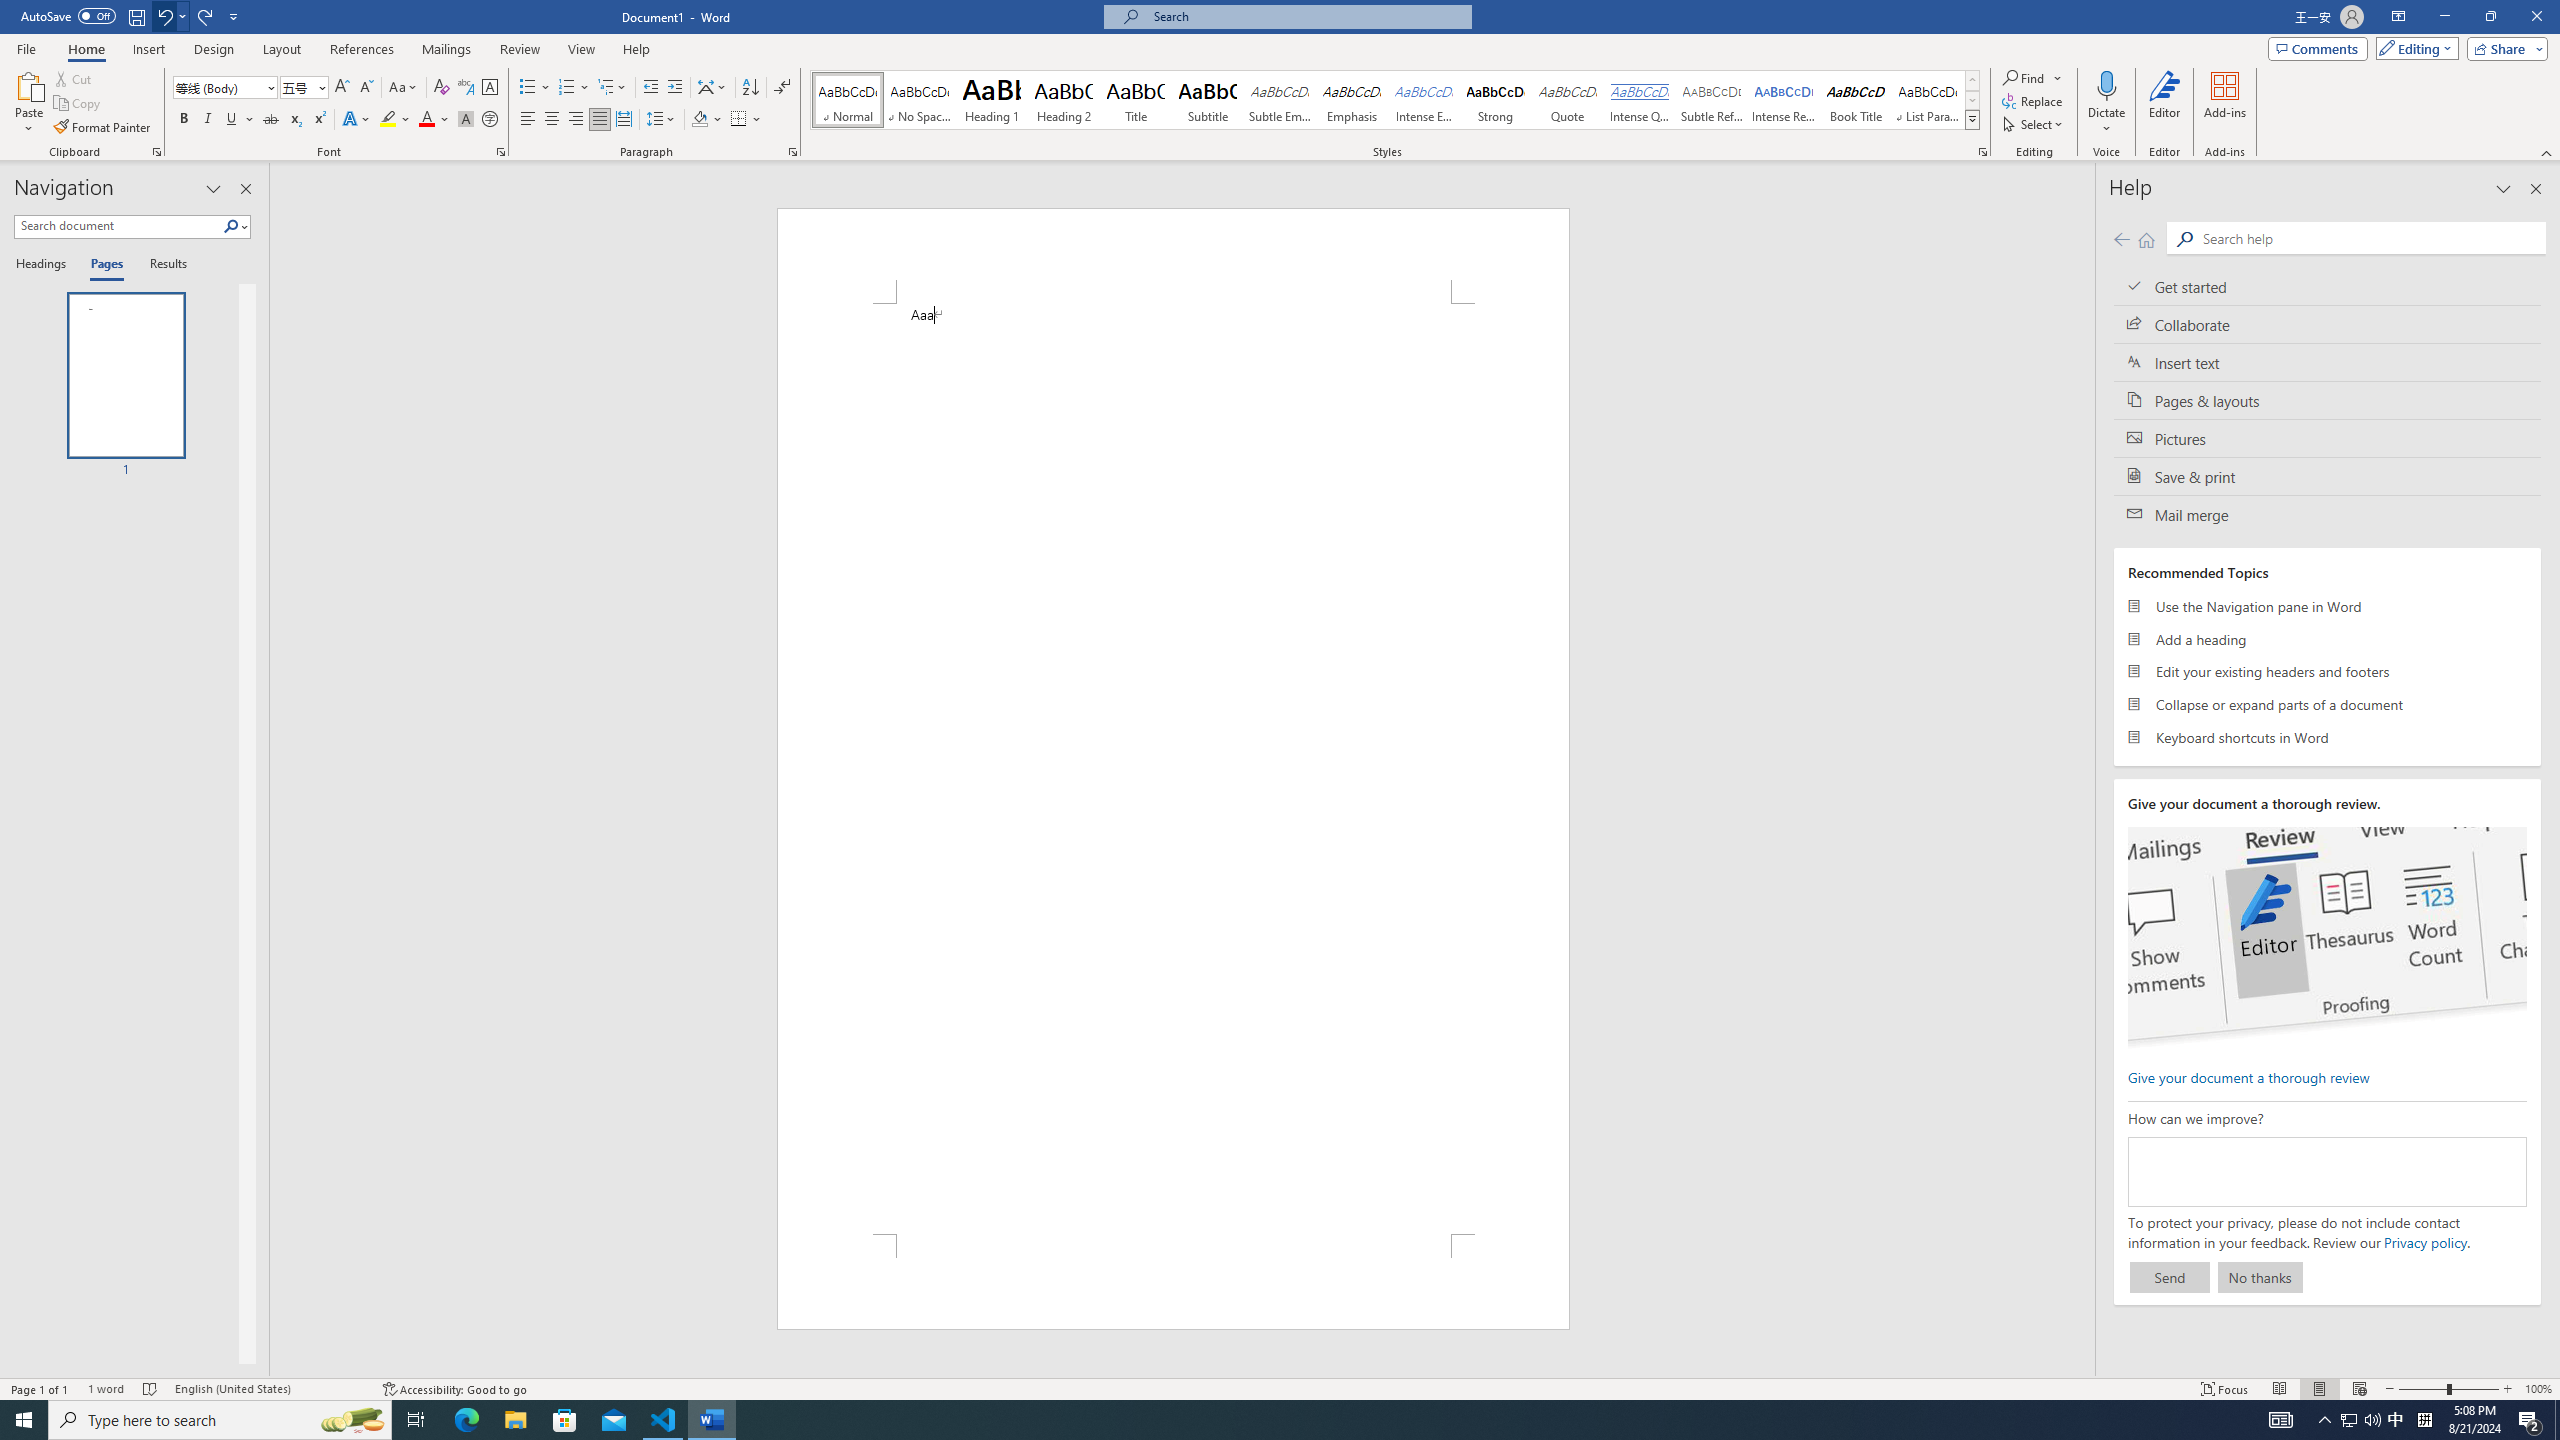  I want to click on Title, so click(1136, 100).